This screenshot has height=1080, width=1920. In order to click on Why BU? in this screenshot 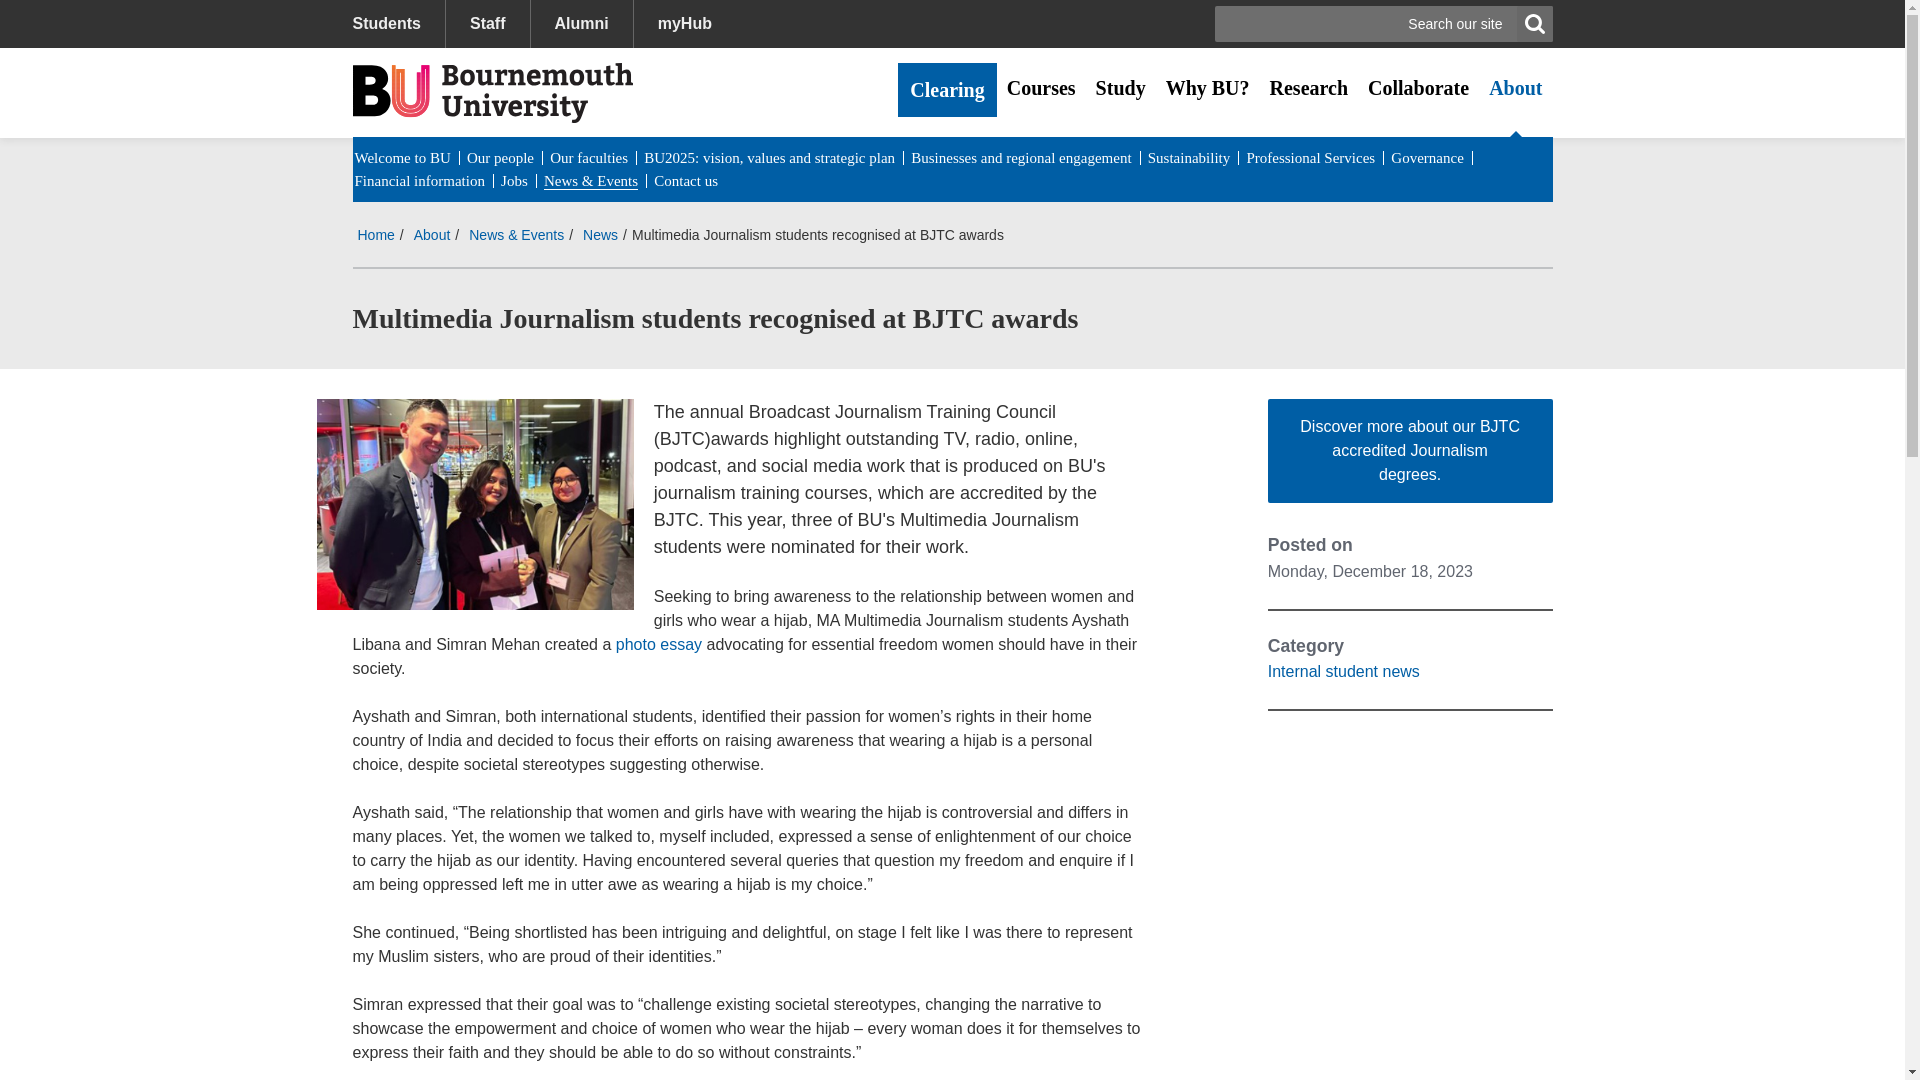, I will do `click(1207, 88)`.